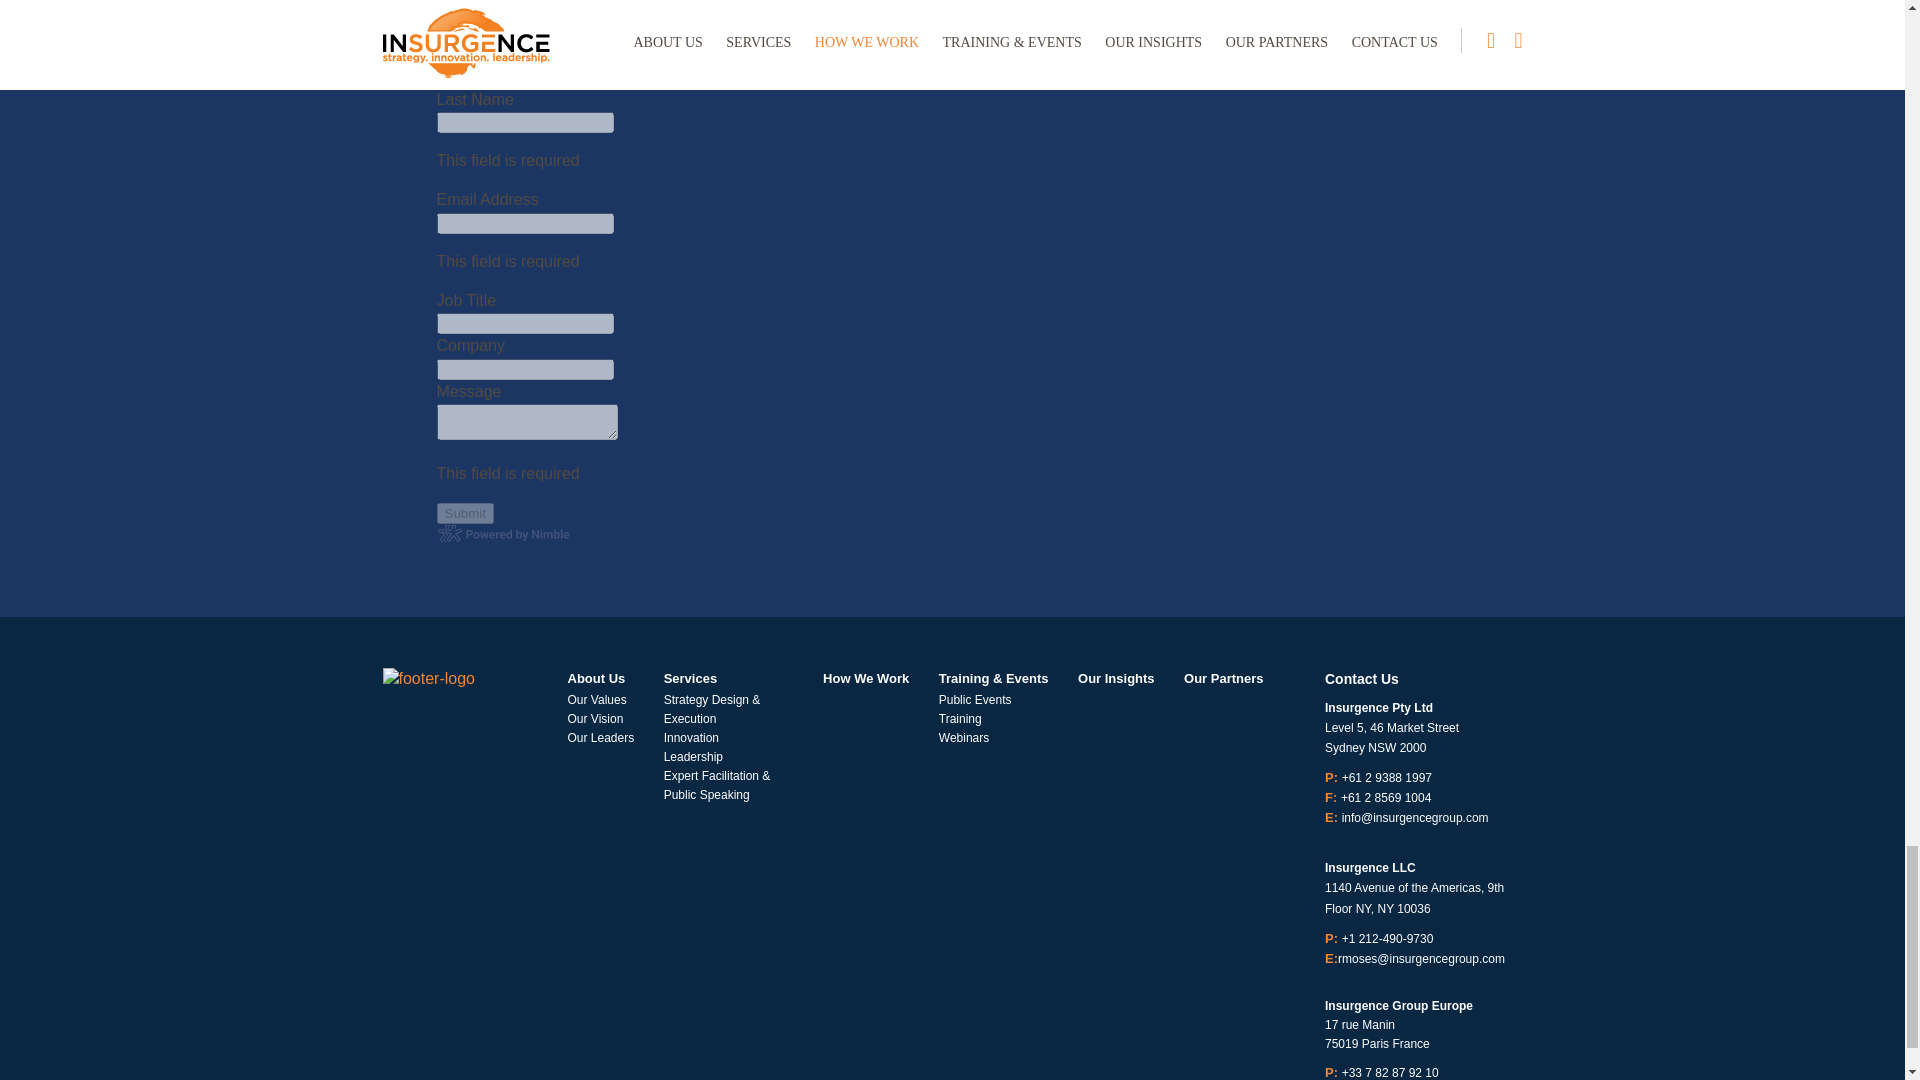 The width and height of the screenshot is (1920, 1080). What do you see at coordinates (694, 756) in the screenshot?
I see `Leadership` at bounding box center [694, 756].